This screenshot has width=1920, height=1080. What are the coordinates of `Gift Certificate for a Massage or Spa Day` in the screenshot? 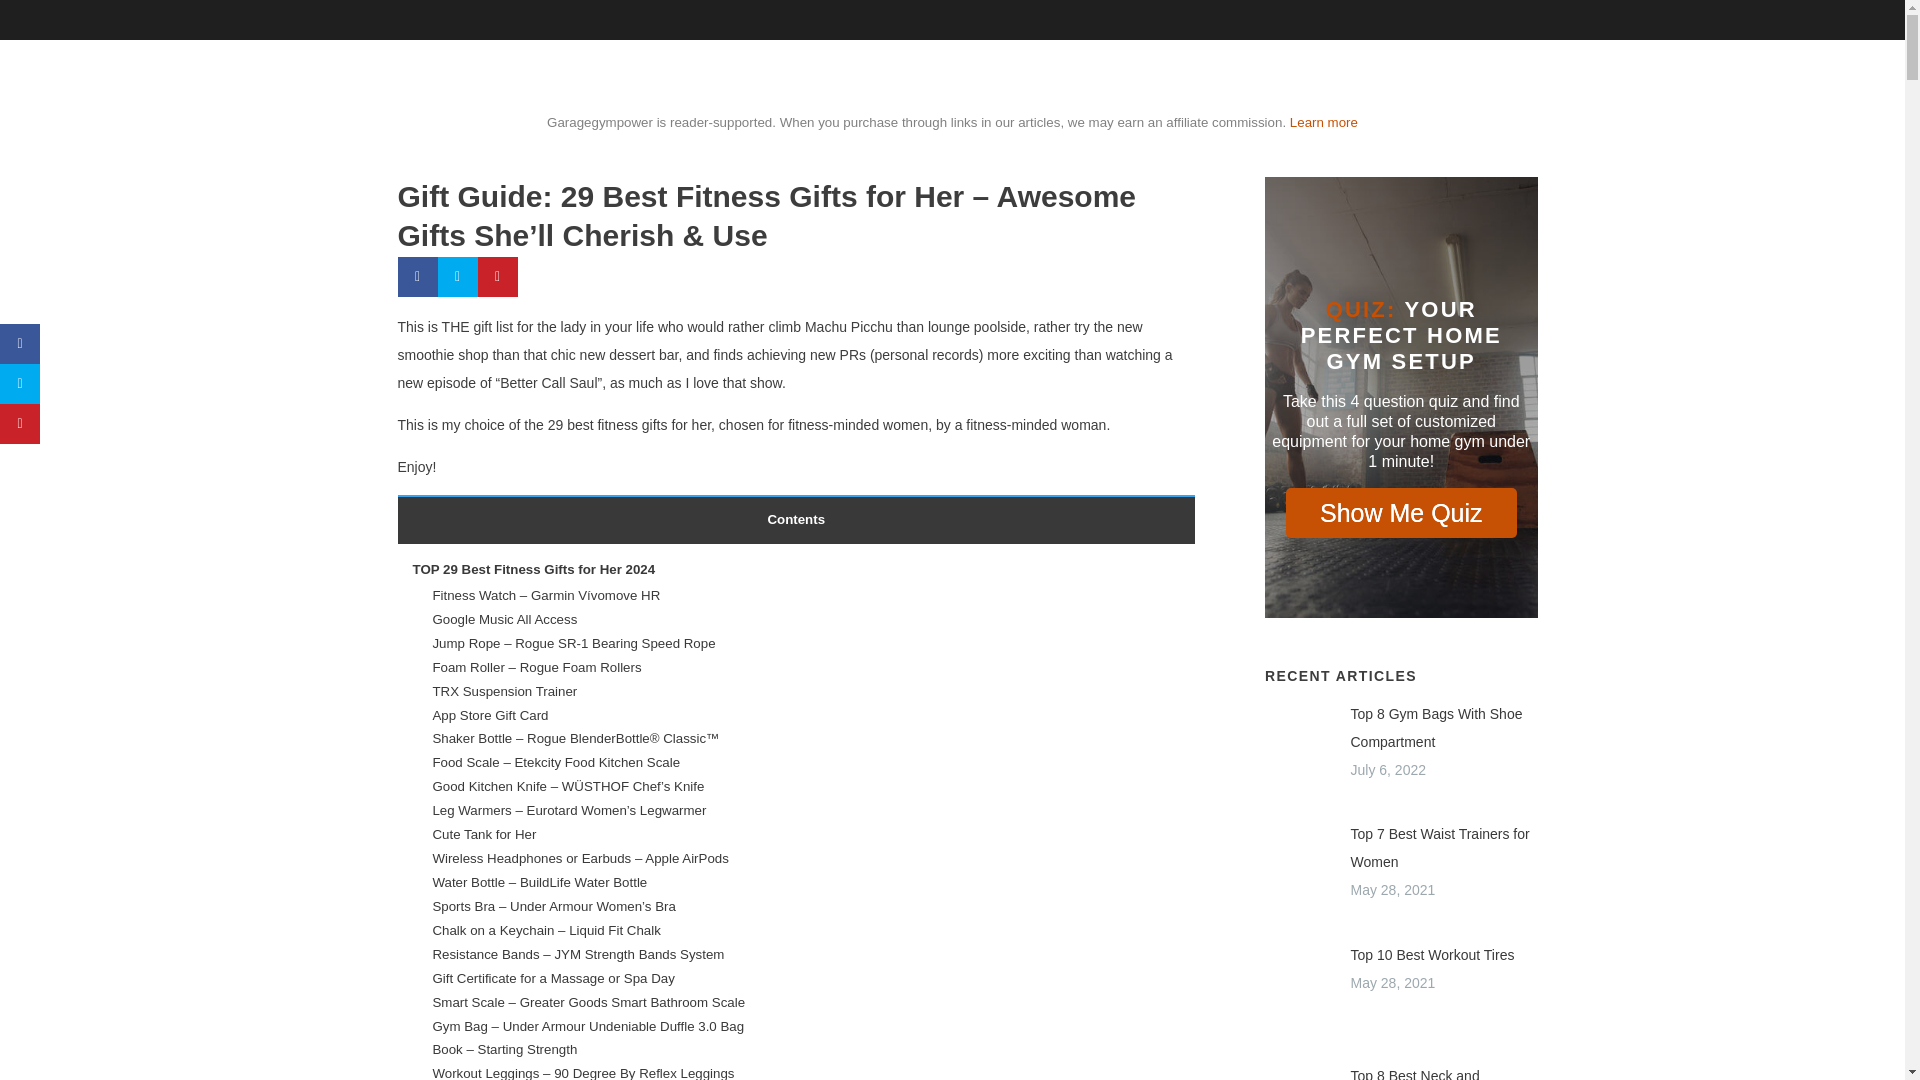 It's located at (552, 978).